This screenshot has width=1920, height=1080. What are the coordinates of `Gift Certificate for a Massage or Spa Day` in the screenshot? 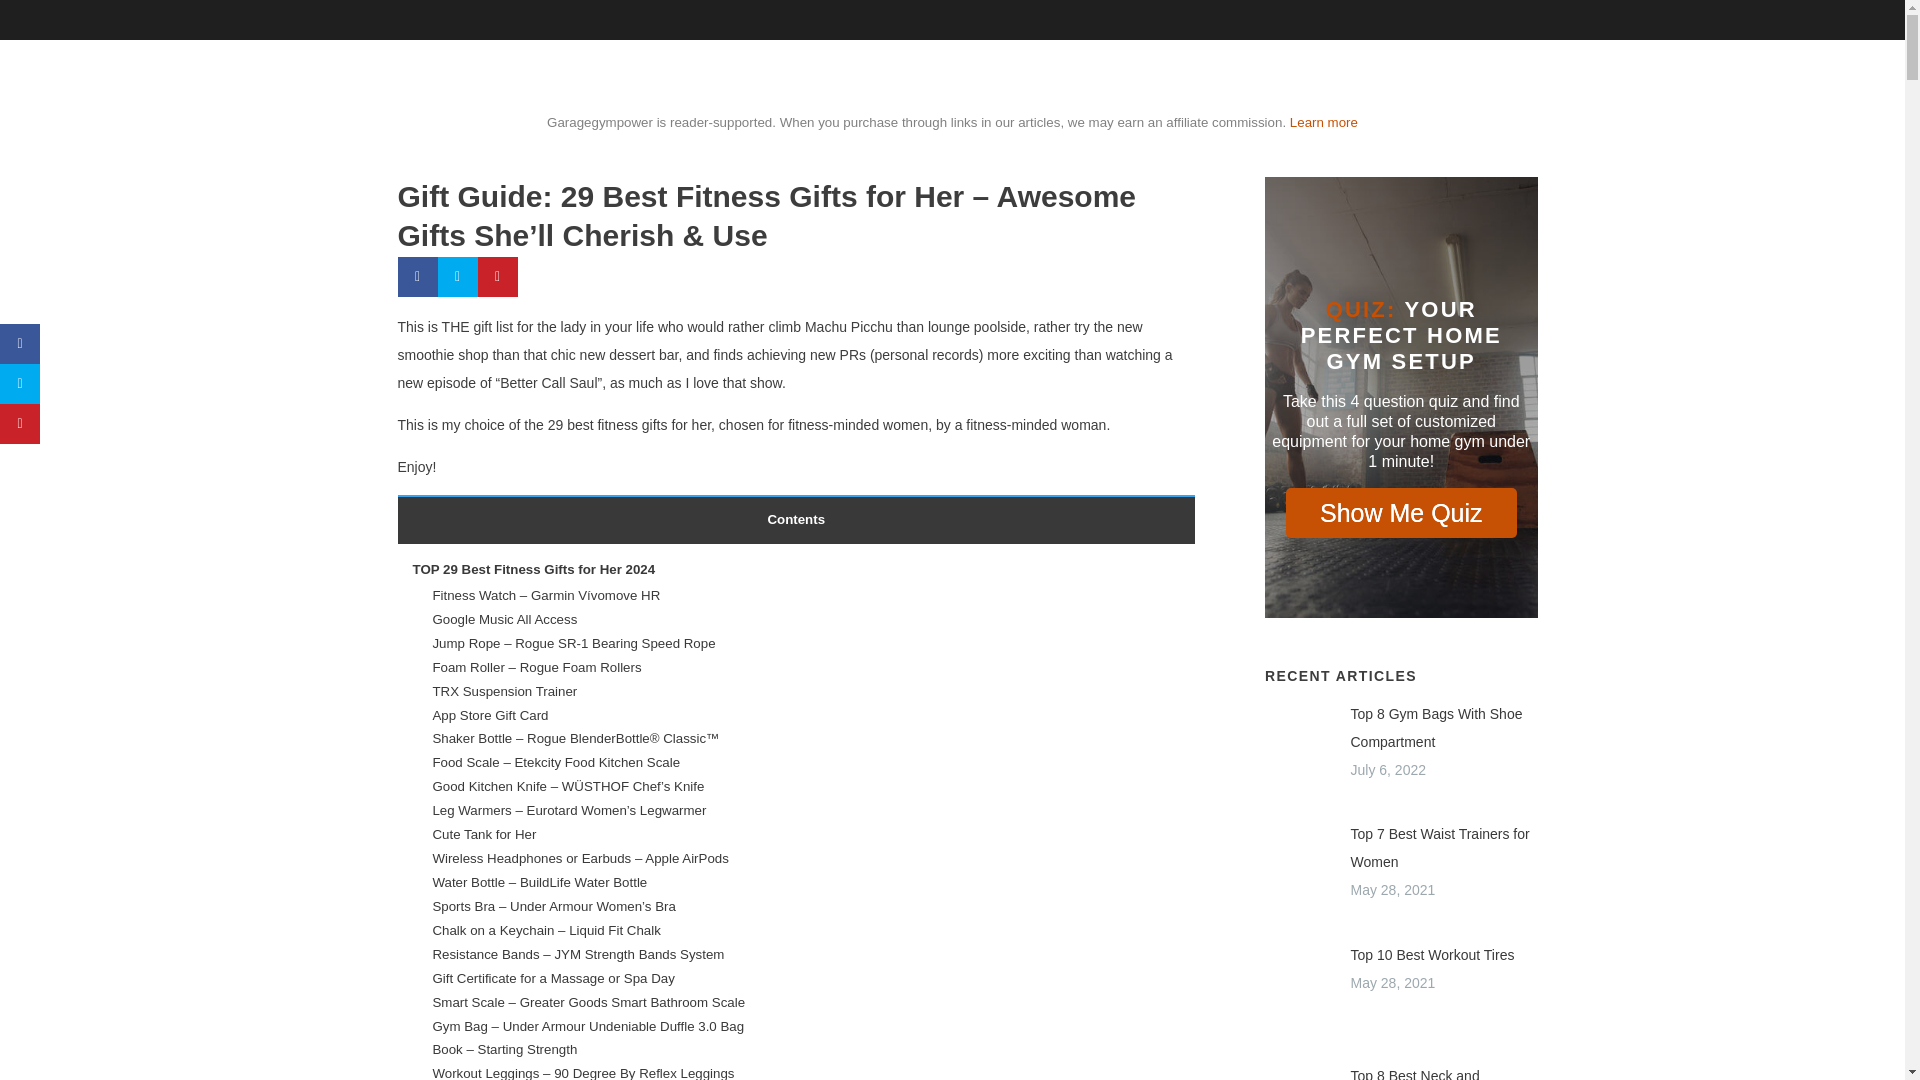 It's located at (552, 978).